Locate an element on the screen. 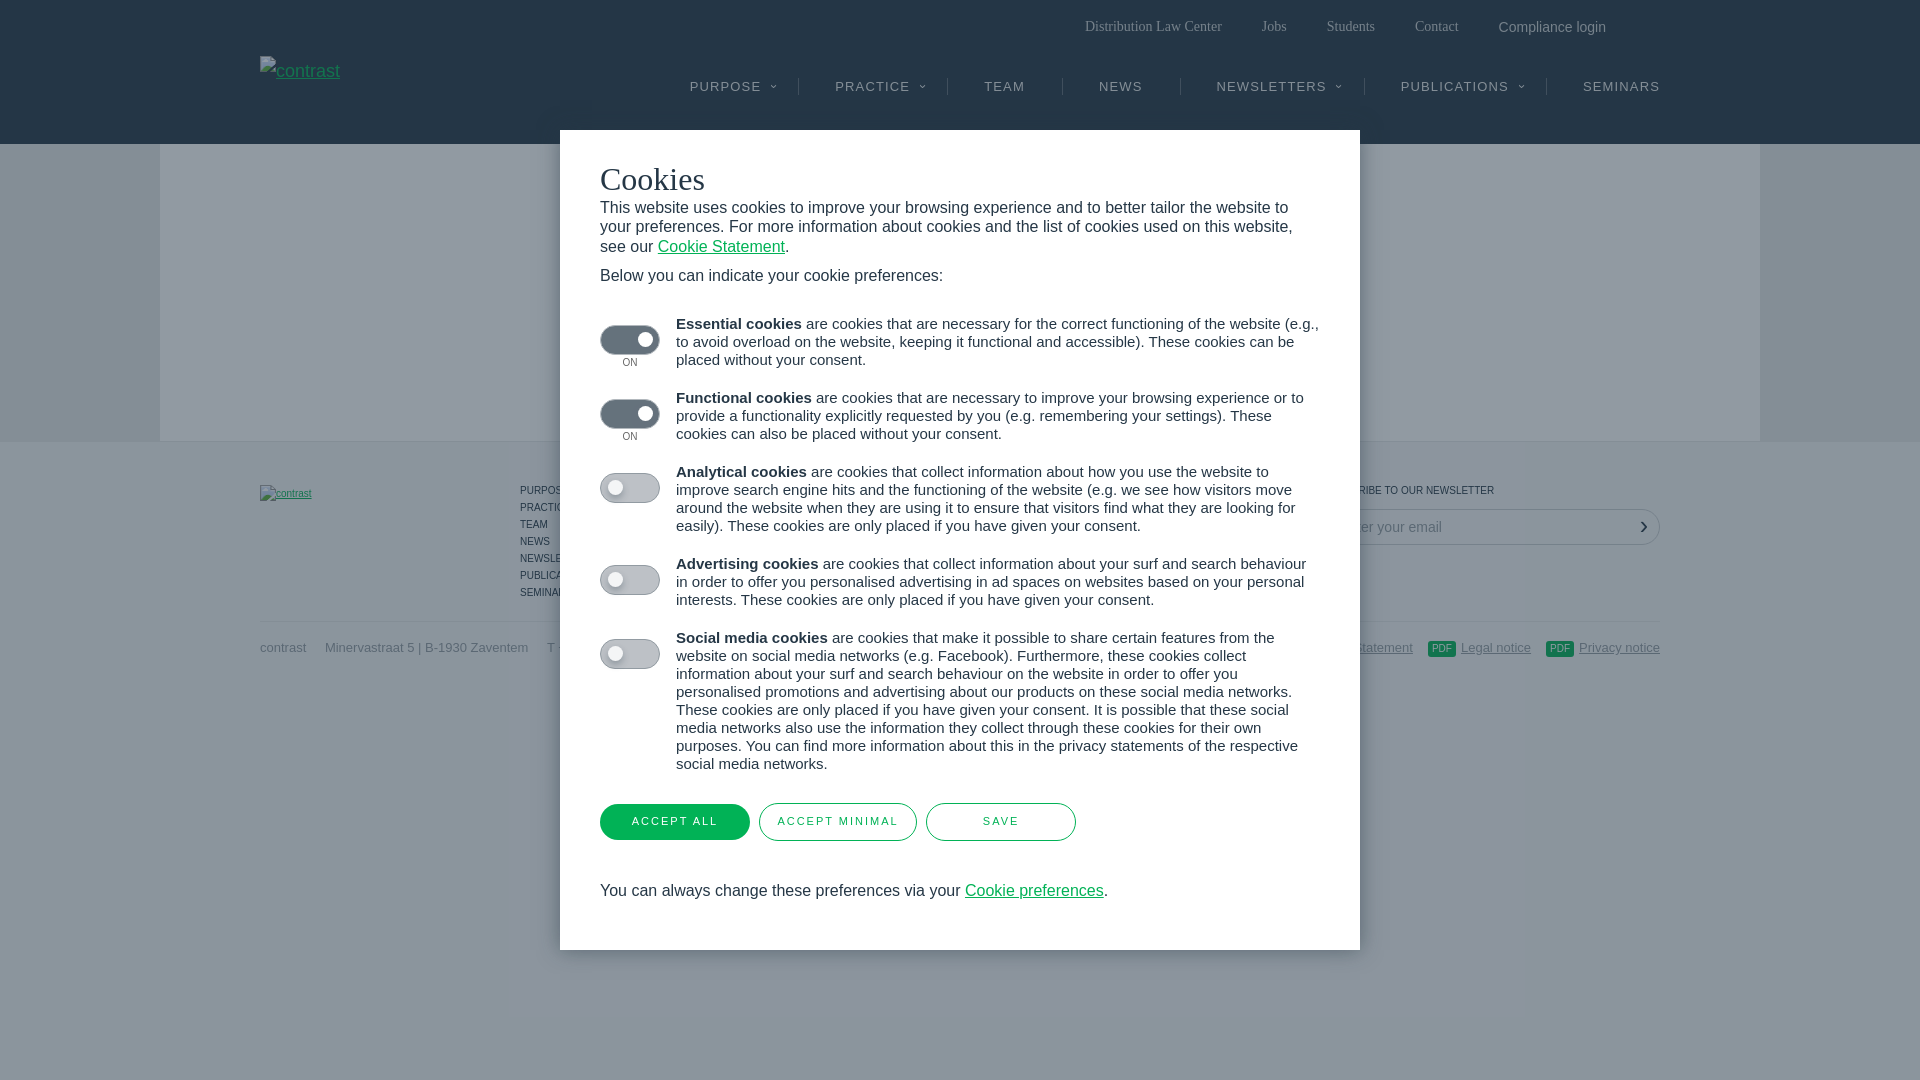 The image size is (1920, 1080). +32 (0)2 275 00 75 is located at coordinates (613, 648).